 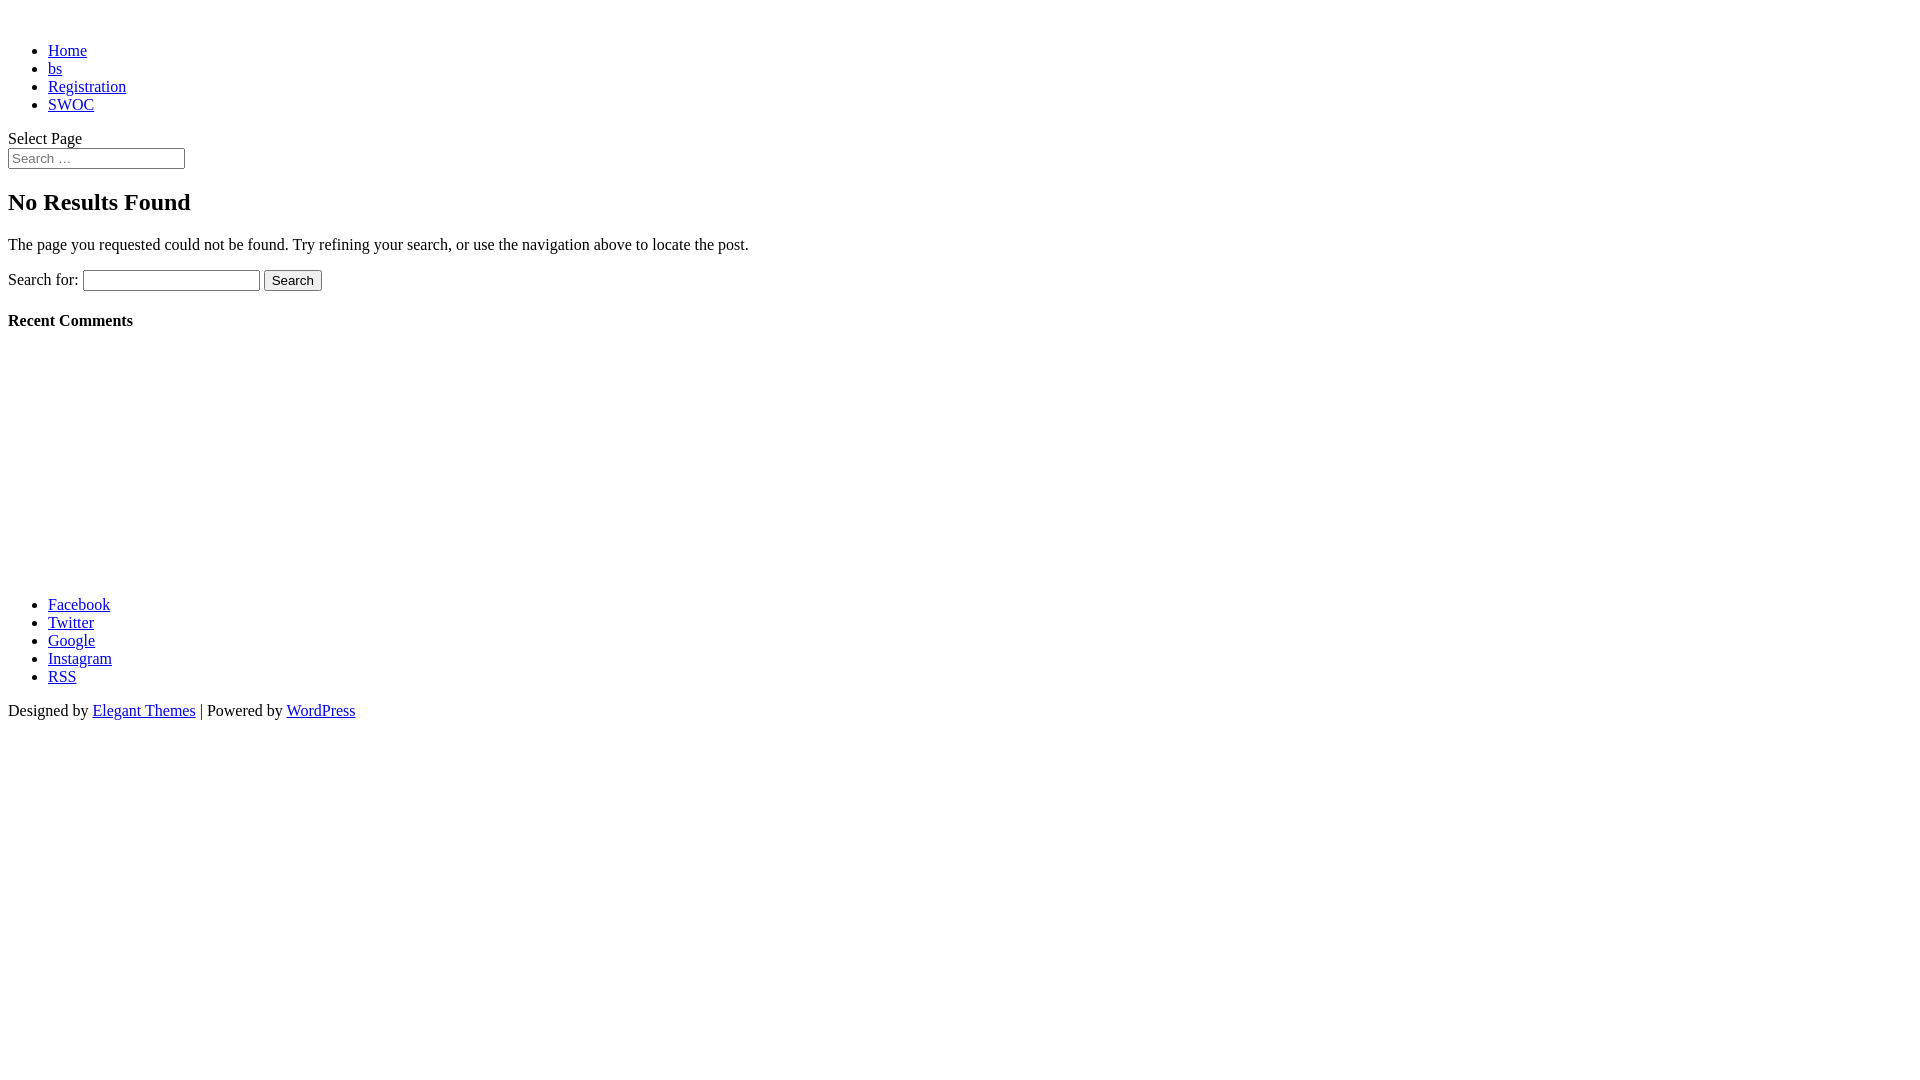 What do you see at coordinates (96, 158) in the screenshot?
I see `Search for:` at bounding box center [96, 158].